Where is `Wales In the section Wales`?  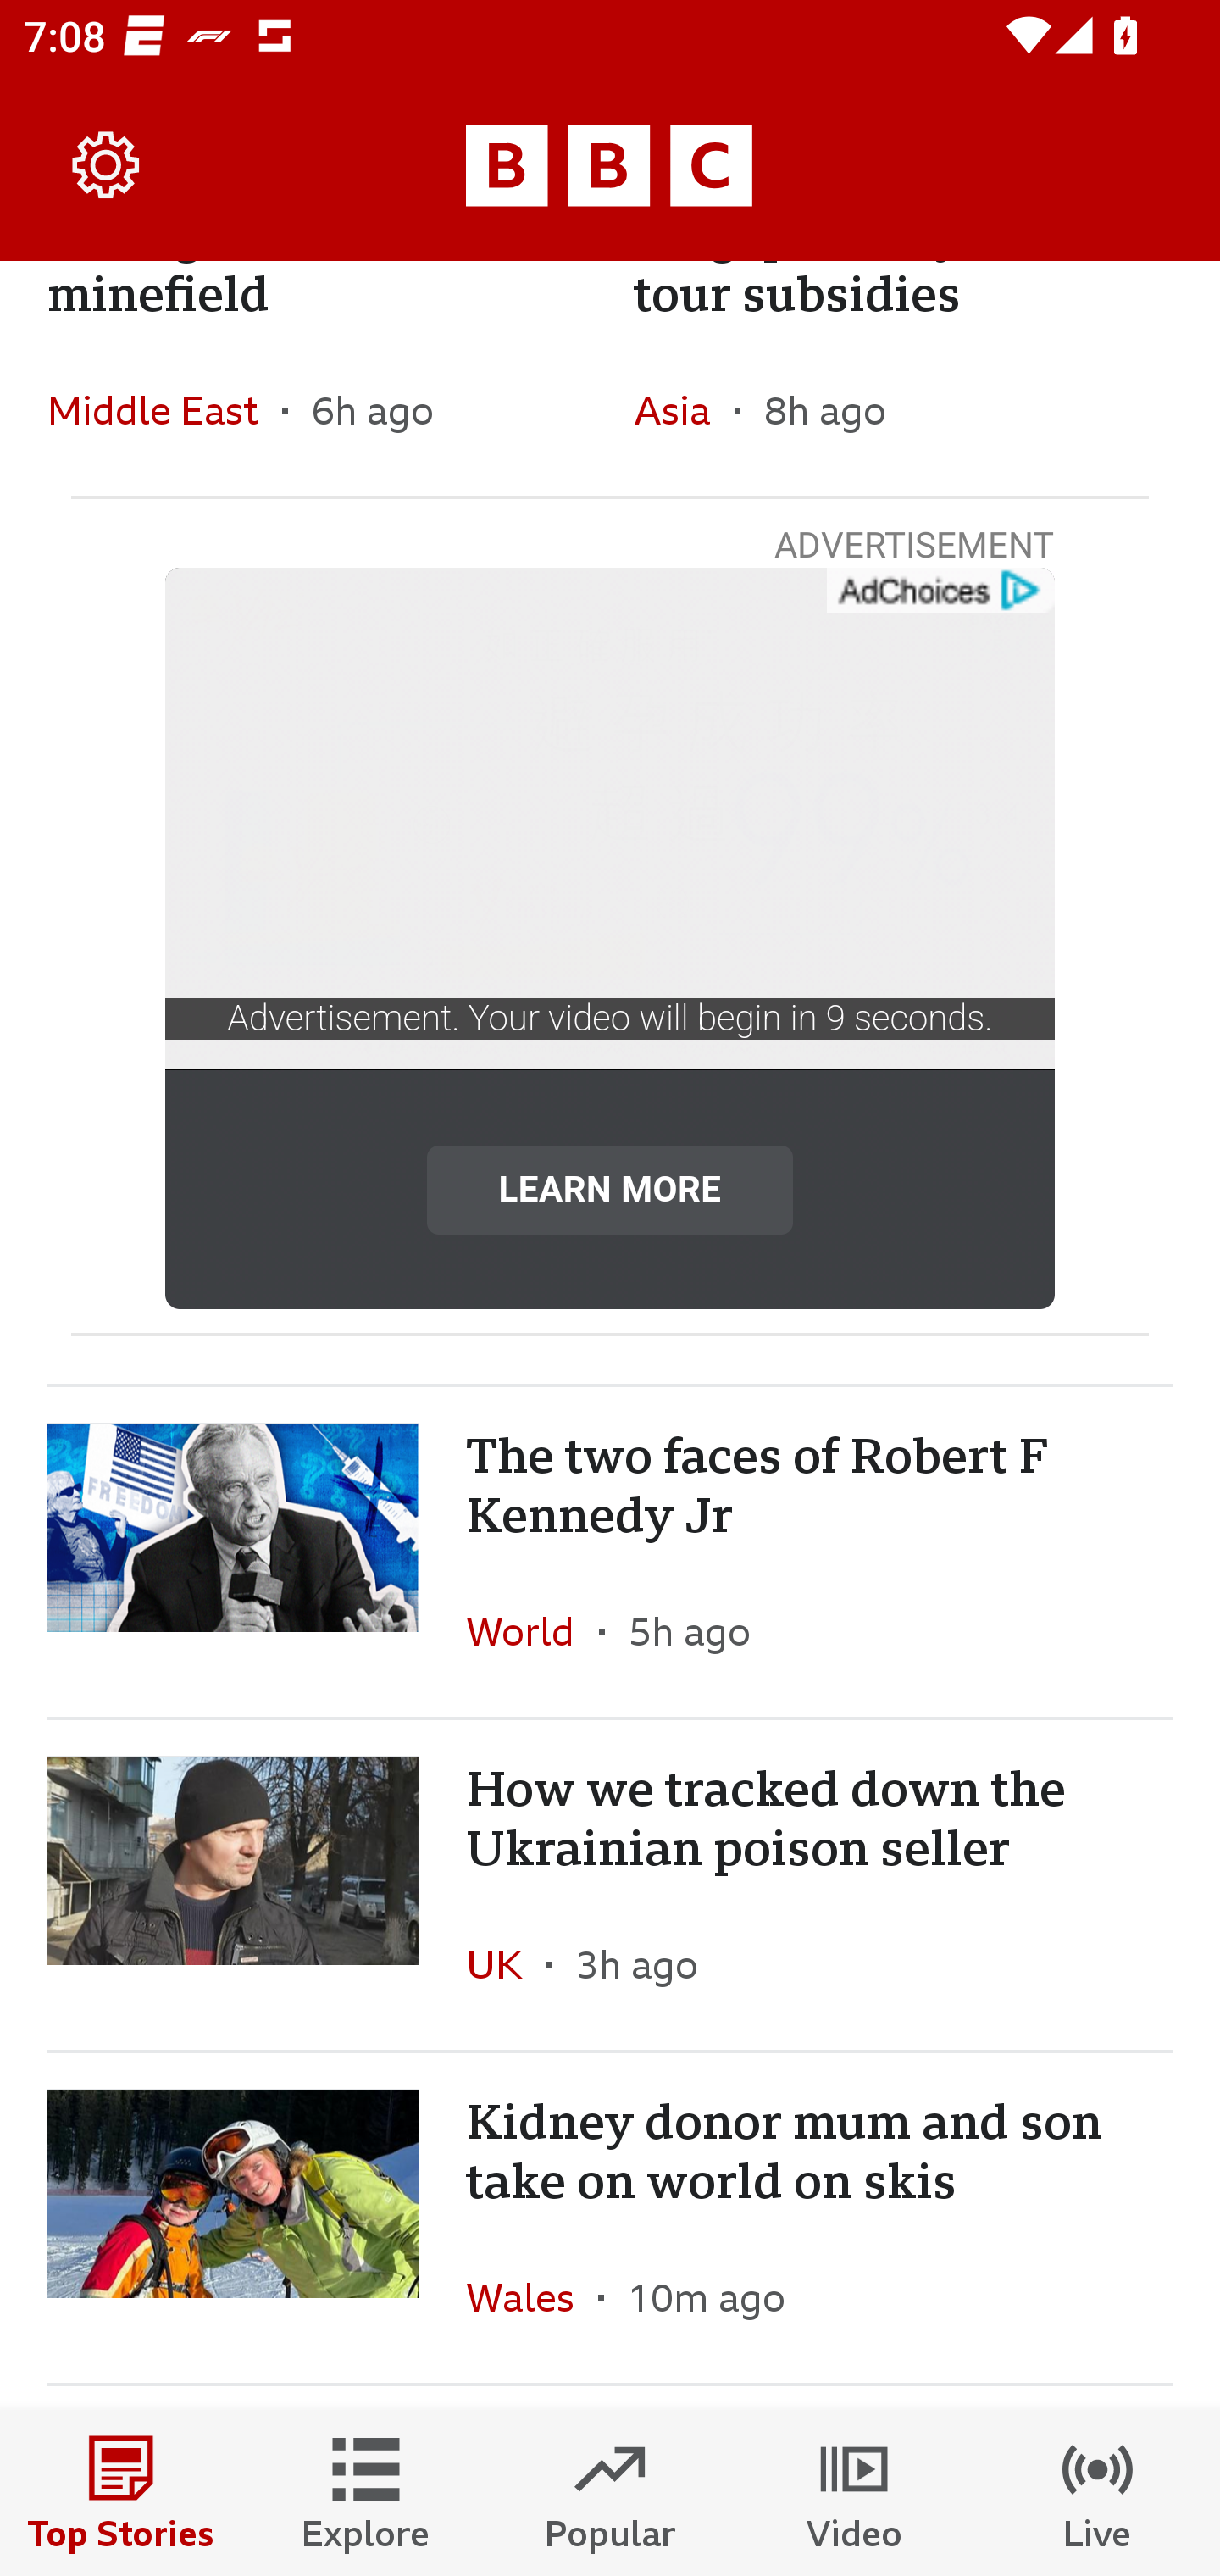 Wales In the section Wales is located at coordinates (532, 2298).